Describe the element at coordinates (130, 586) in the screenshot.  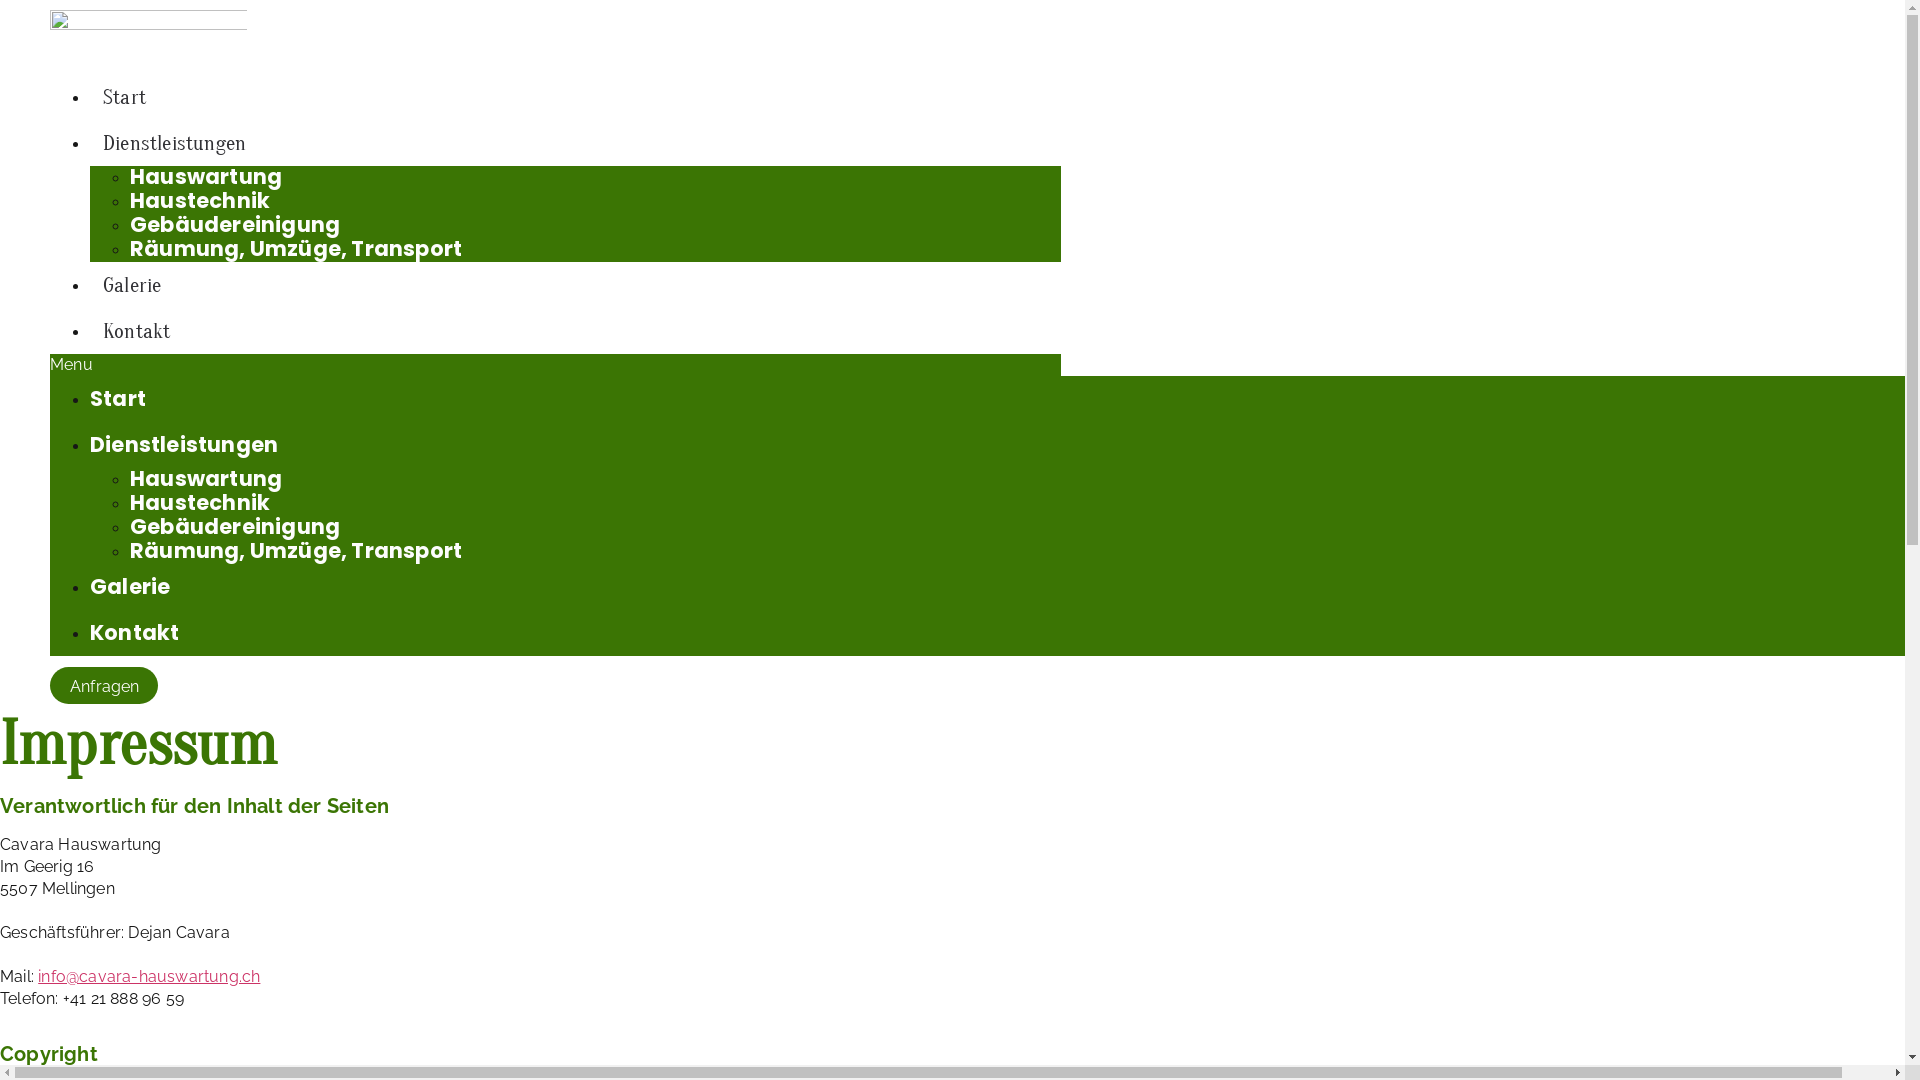
I see `Galerie` at that location.